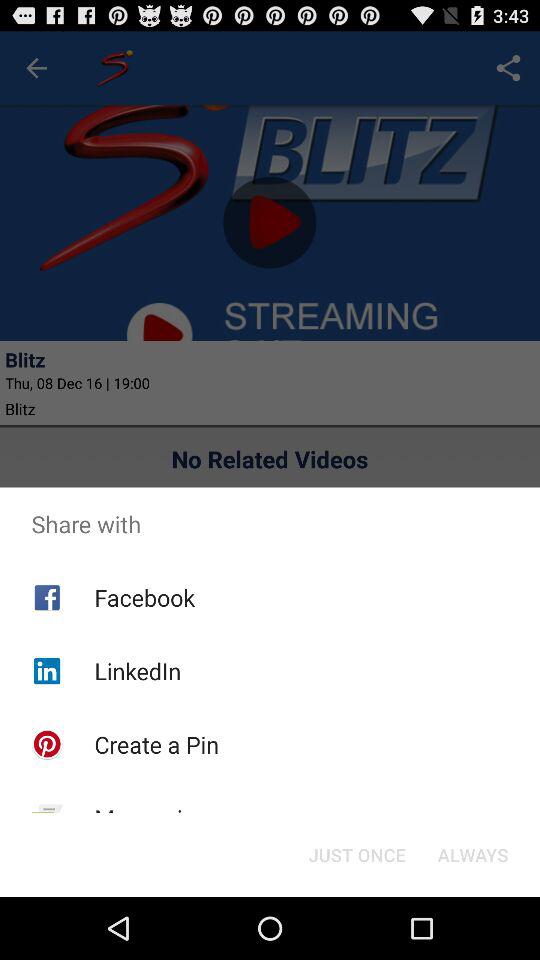  What do you see at coordinates (138, 670) in the screenshot?
I see `choose the linkedin icon` at bounding box center [138, 670].